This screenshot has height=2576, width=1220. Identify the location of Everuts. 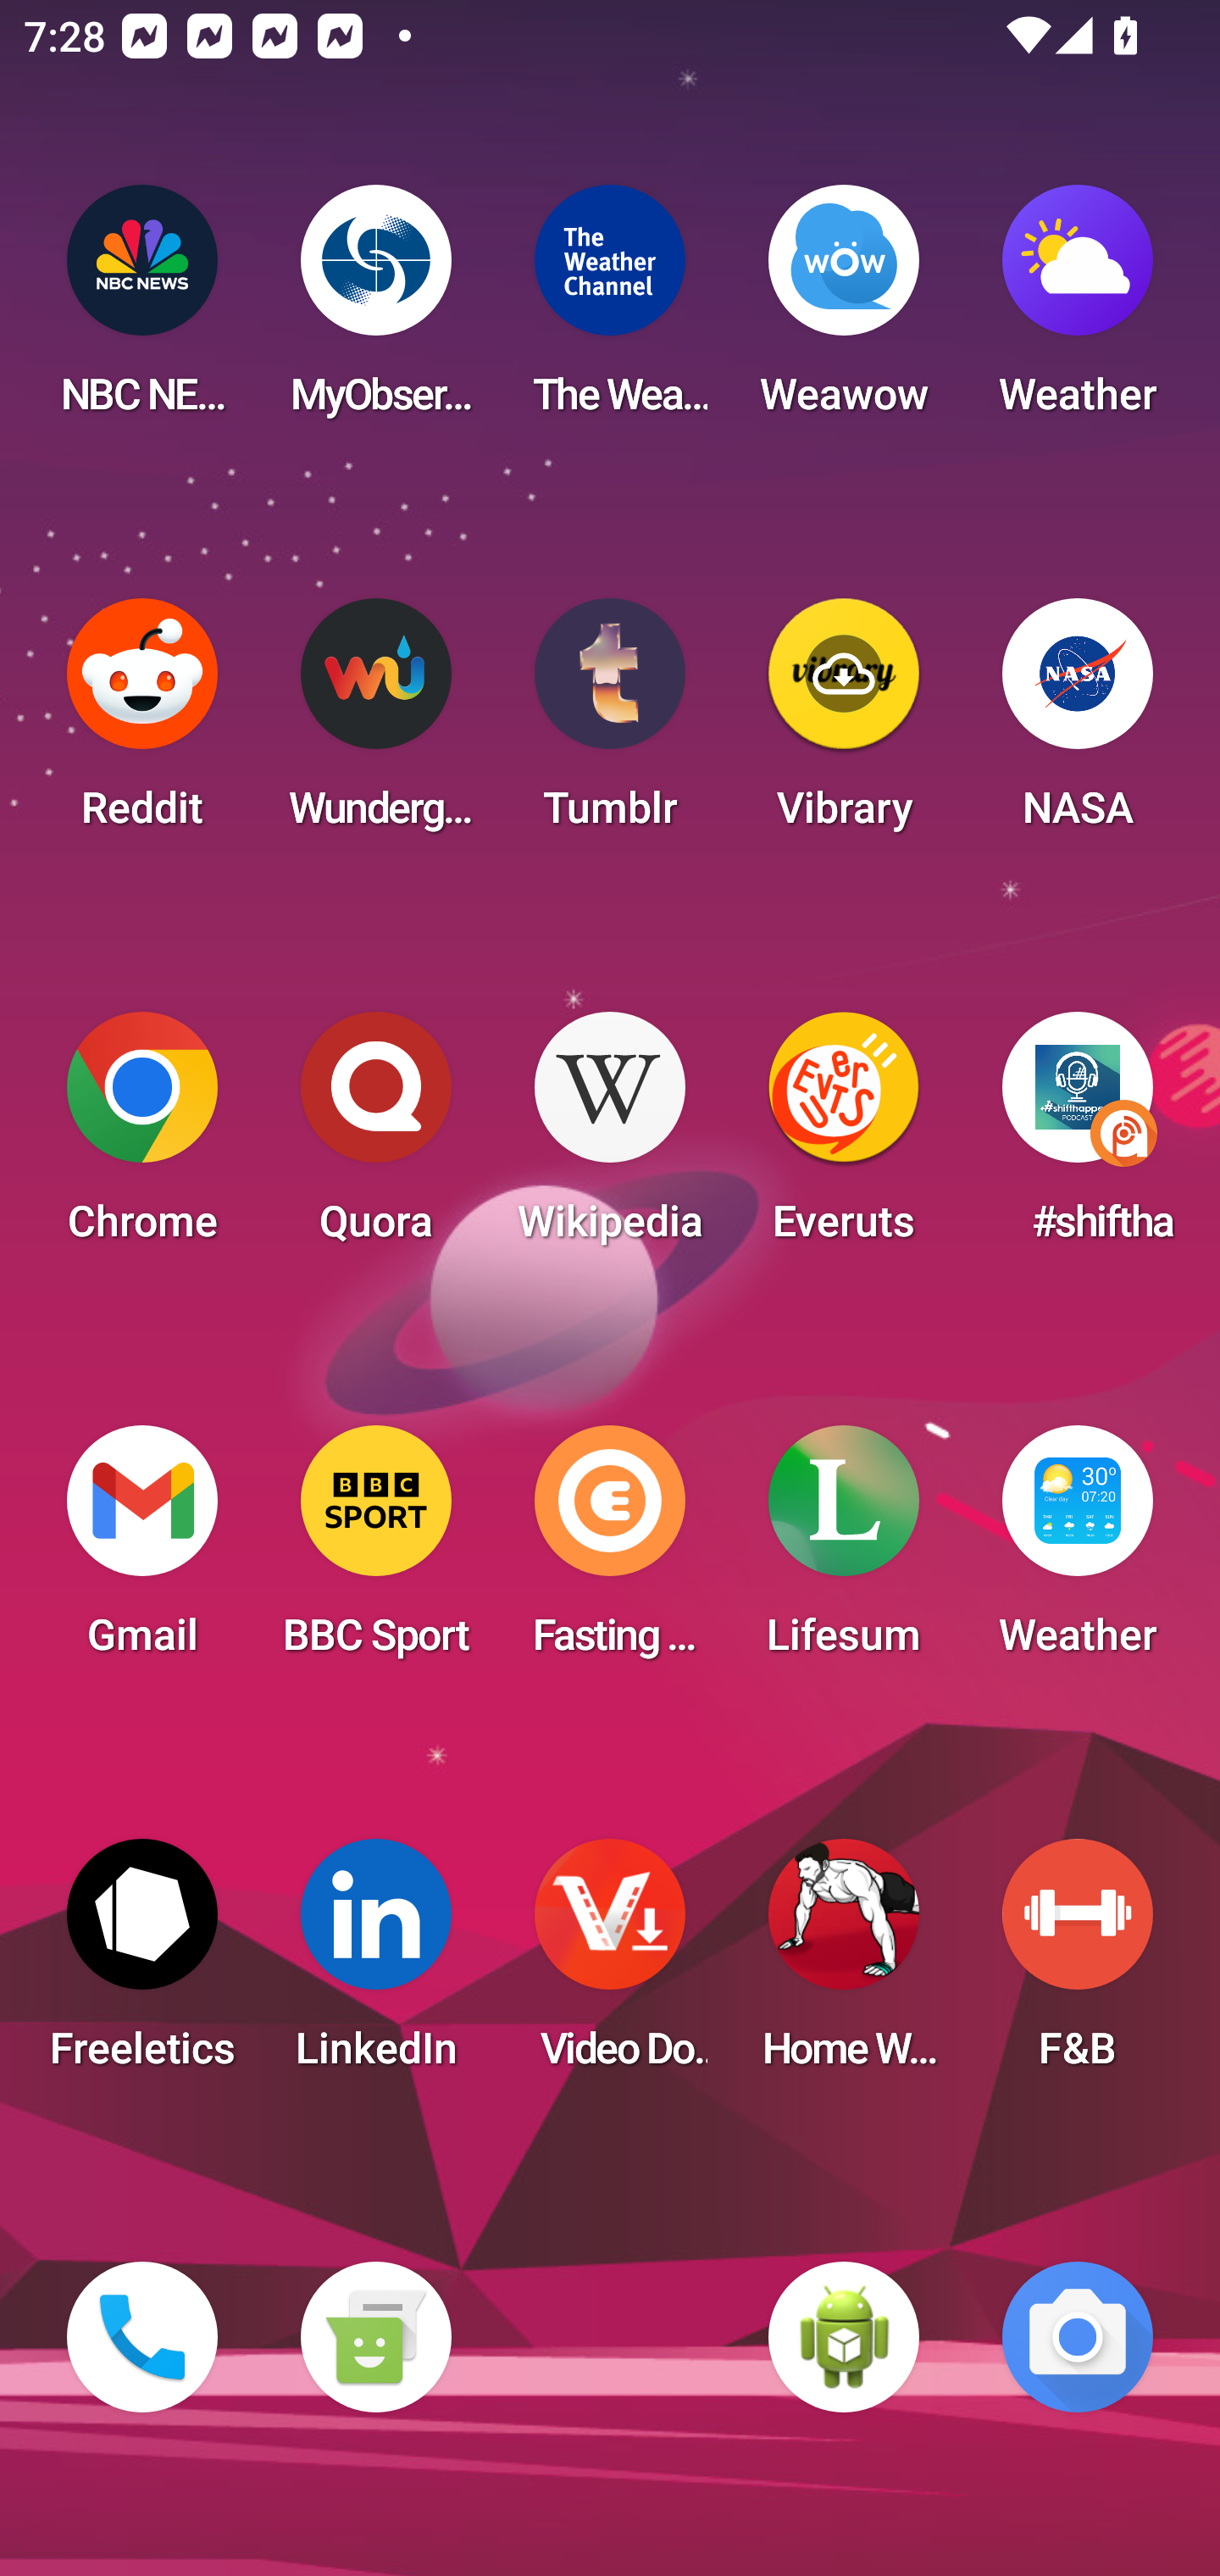
(844, 1137).